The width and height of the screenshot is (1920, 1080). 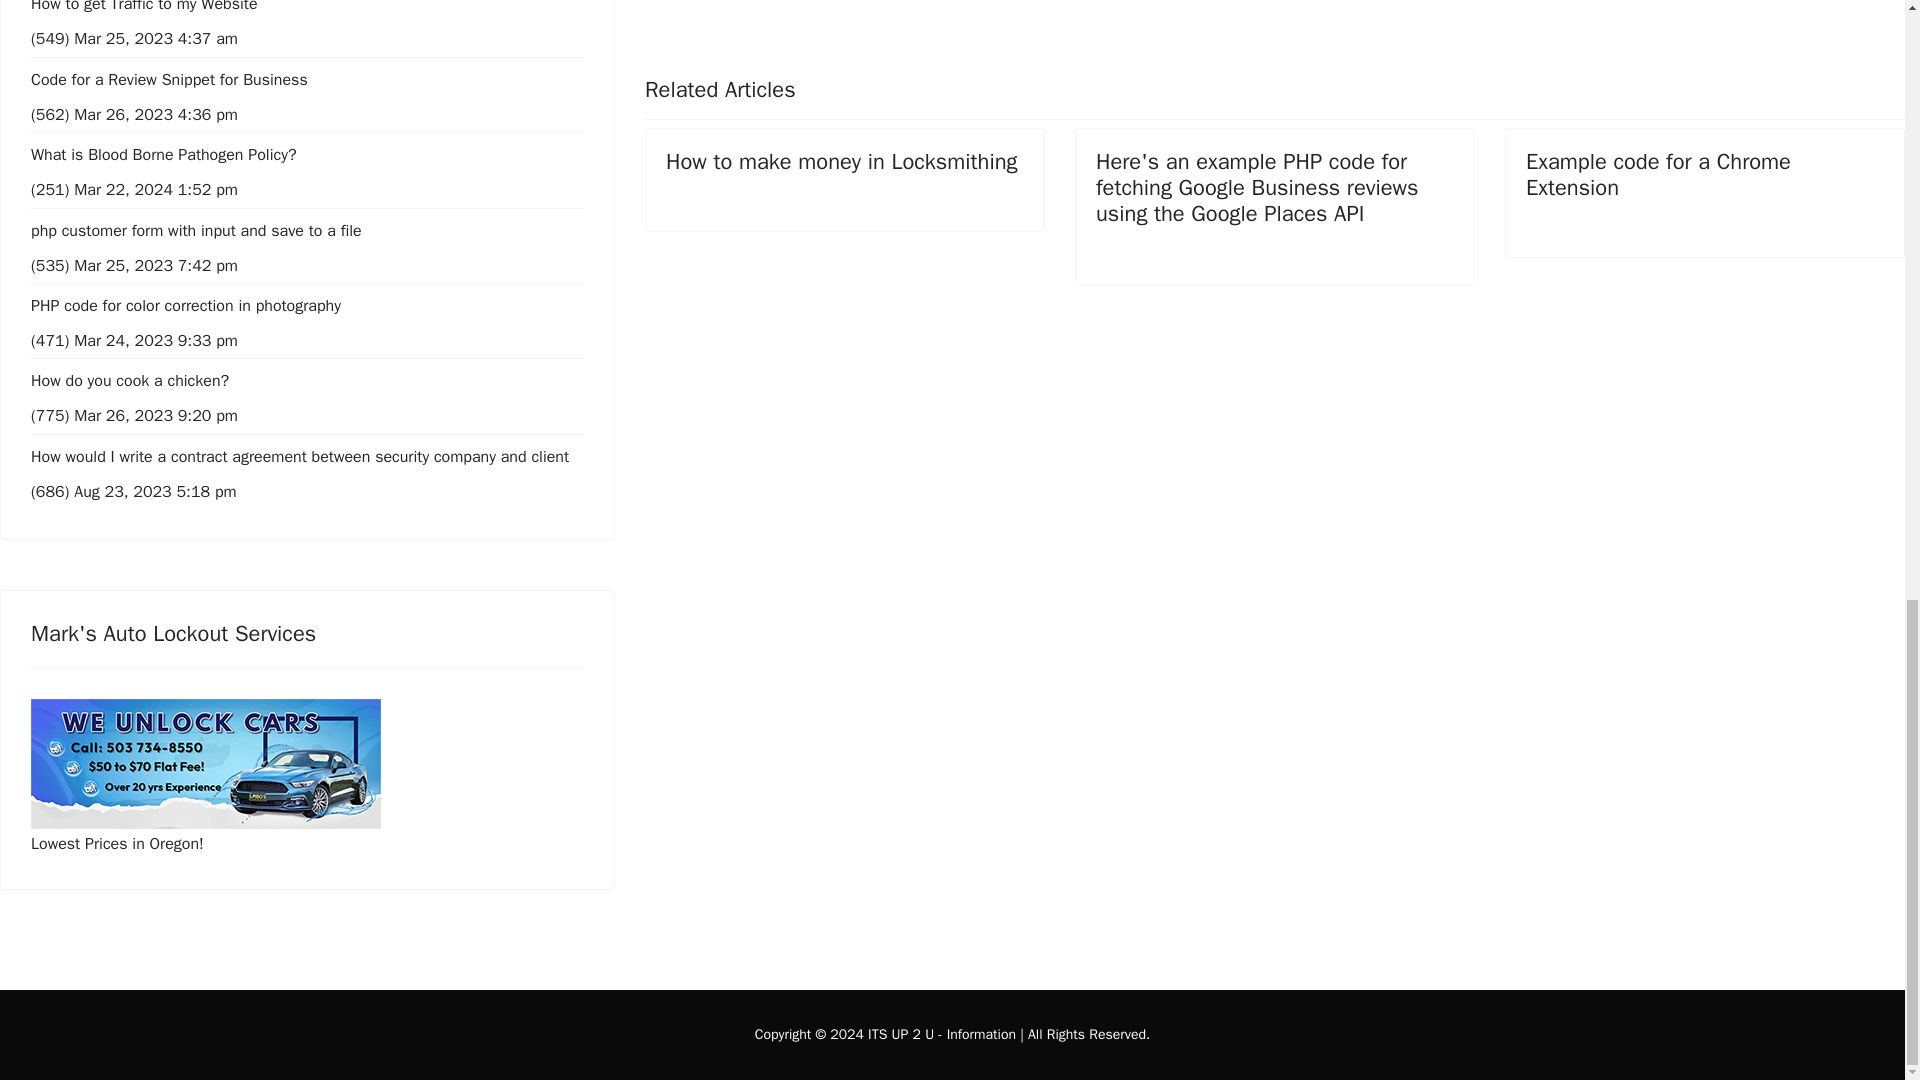 I want to click on php customer form with input and save to a file, so click(x=306, y=230).